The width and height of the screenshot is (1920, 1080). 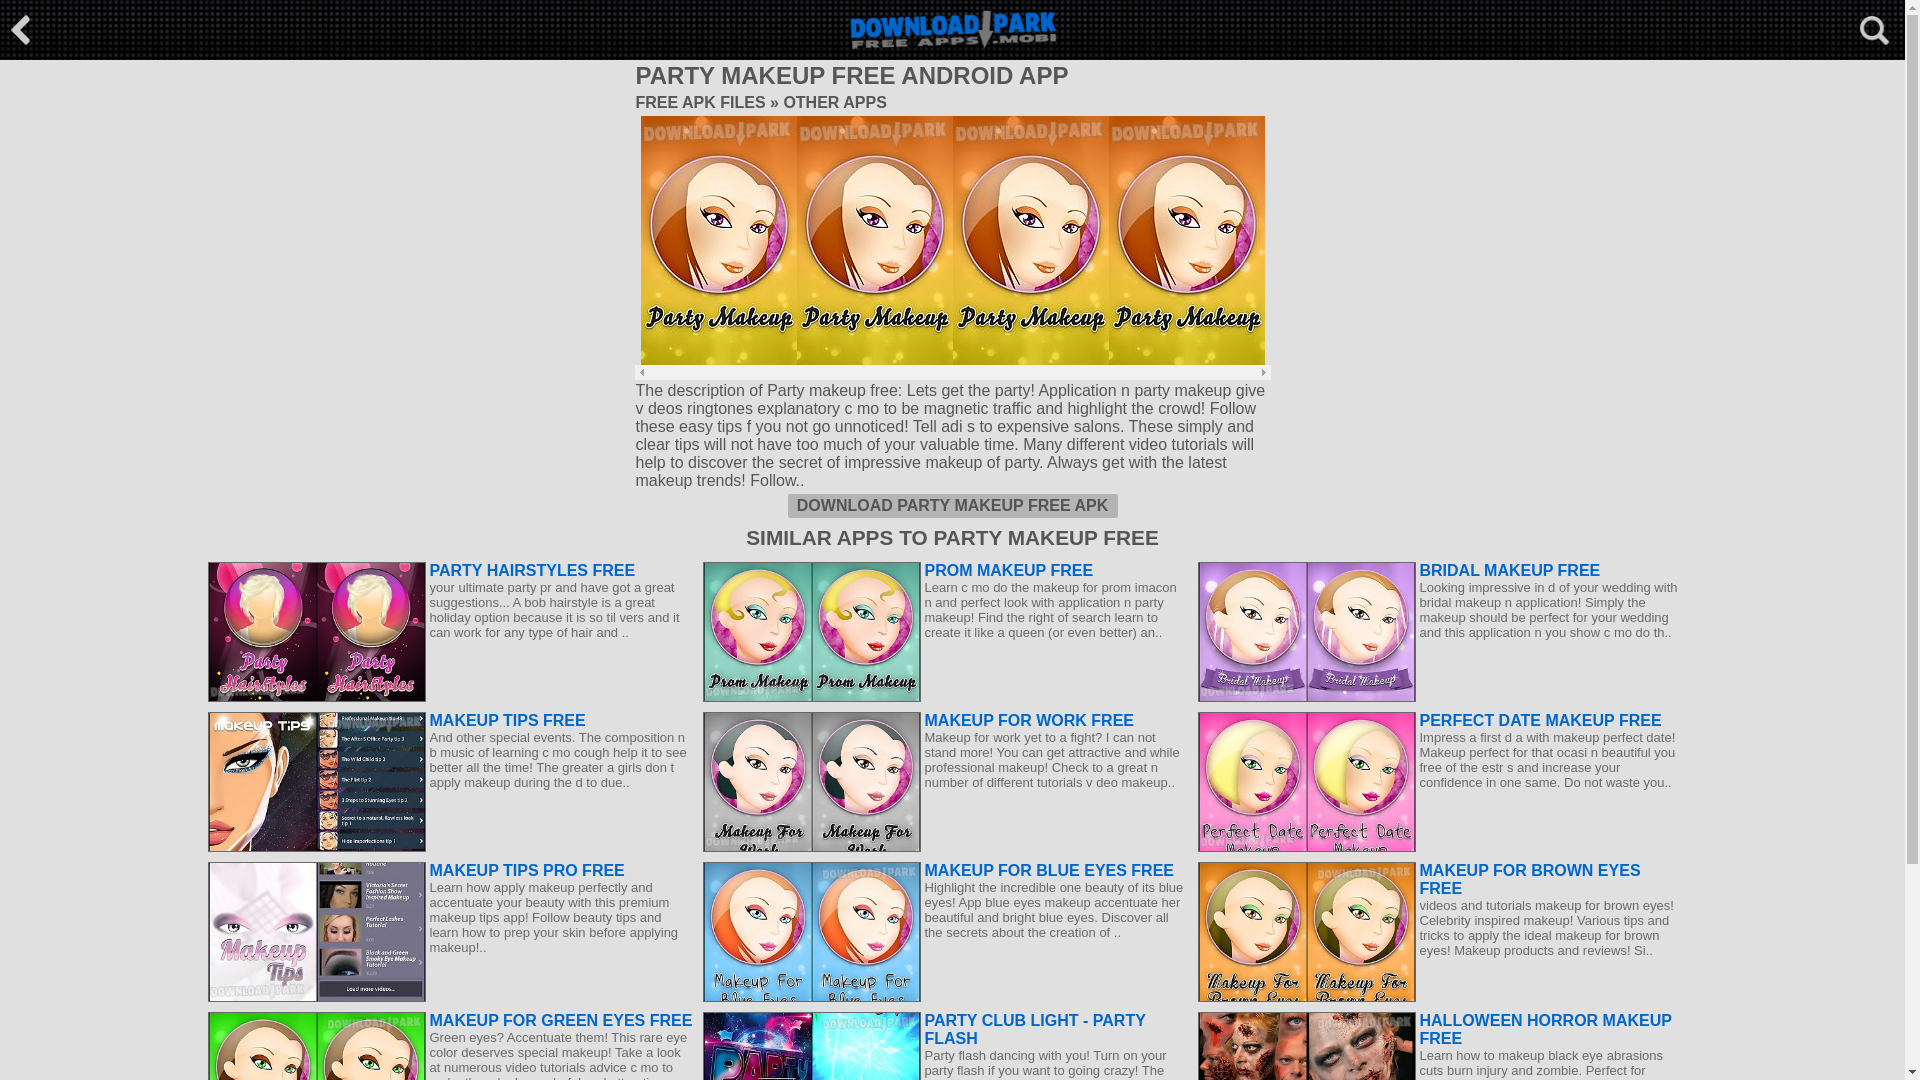 I want to click on MAKEUP FOR BROWN EYES FREE, so click(x=1440, y=879).